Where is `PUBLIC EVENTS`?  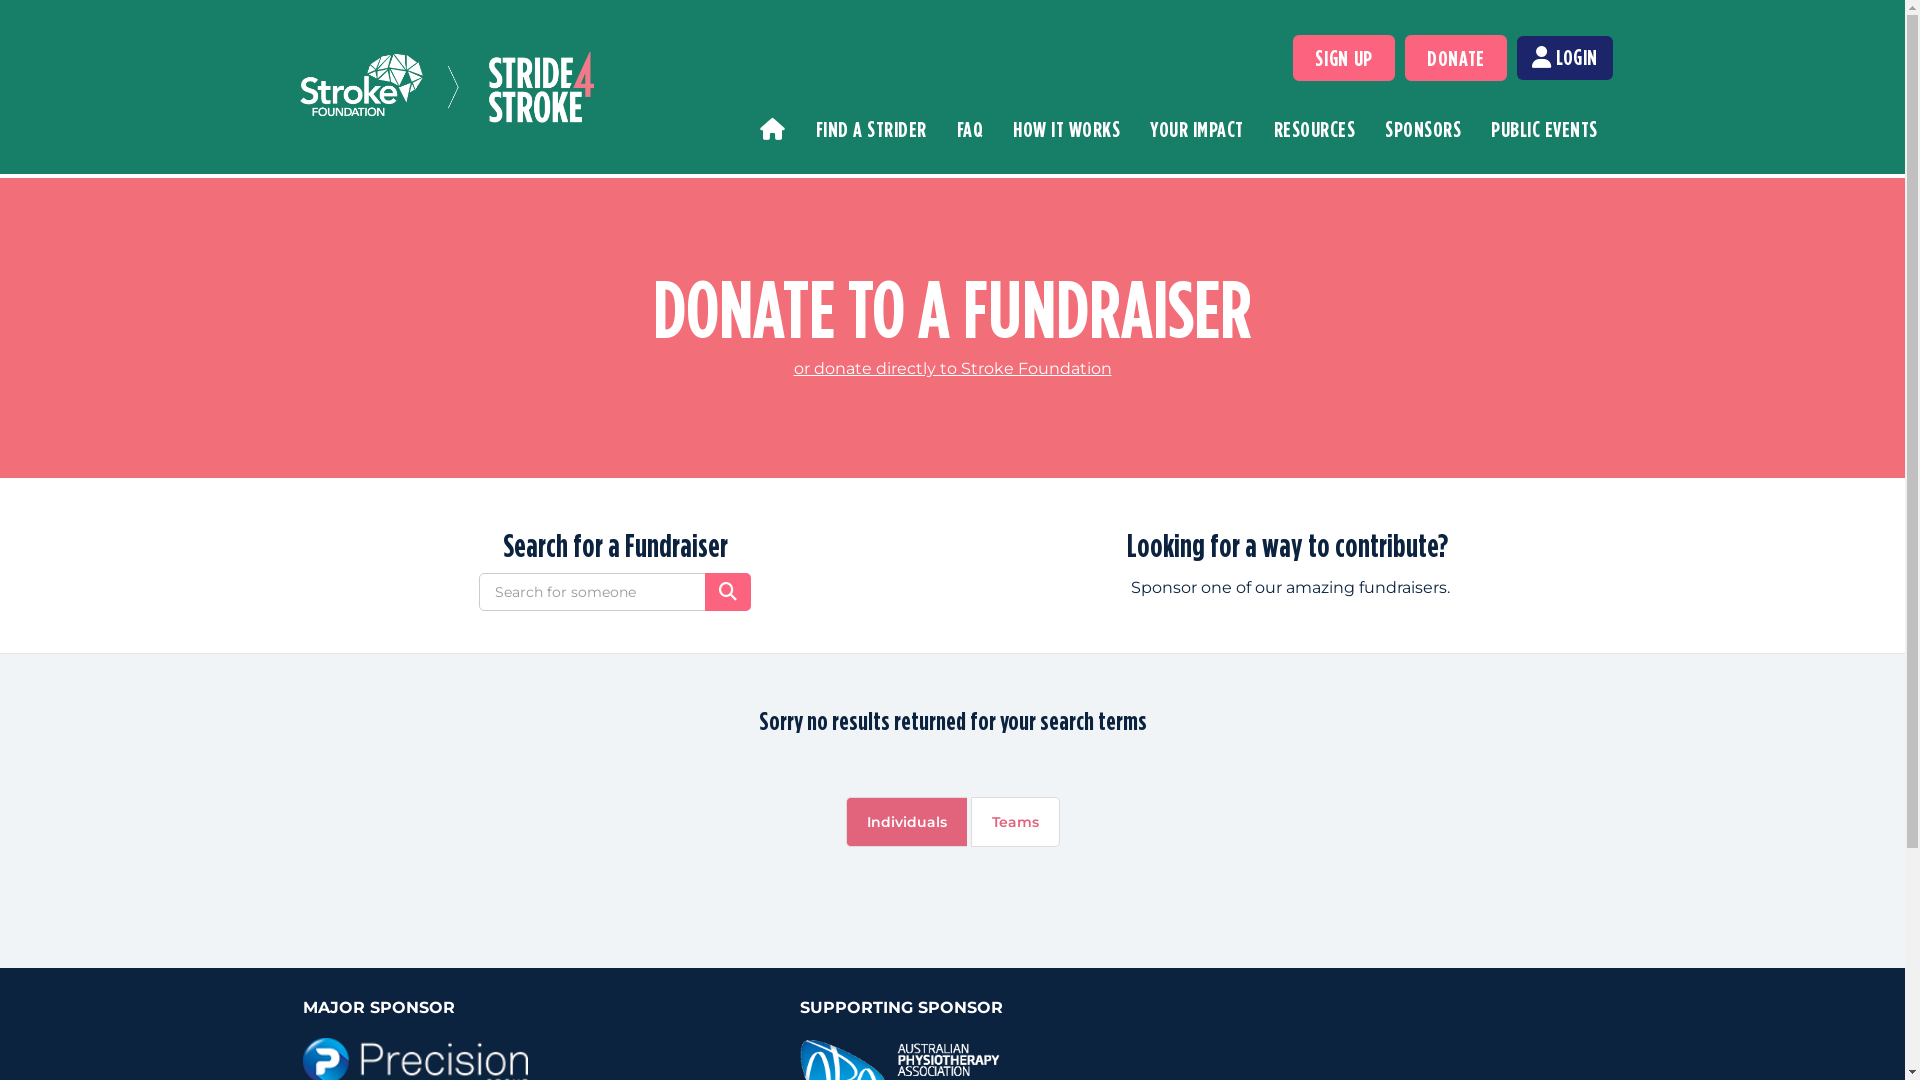 PUBLIC EVENTS is located at coordinates (1544, 130).